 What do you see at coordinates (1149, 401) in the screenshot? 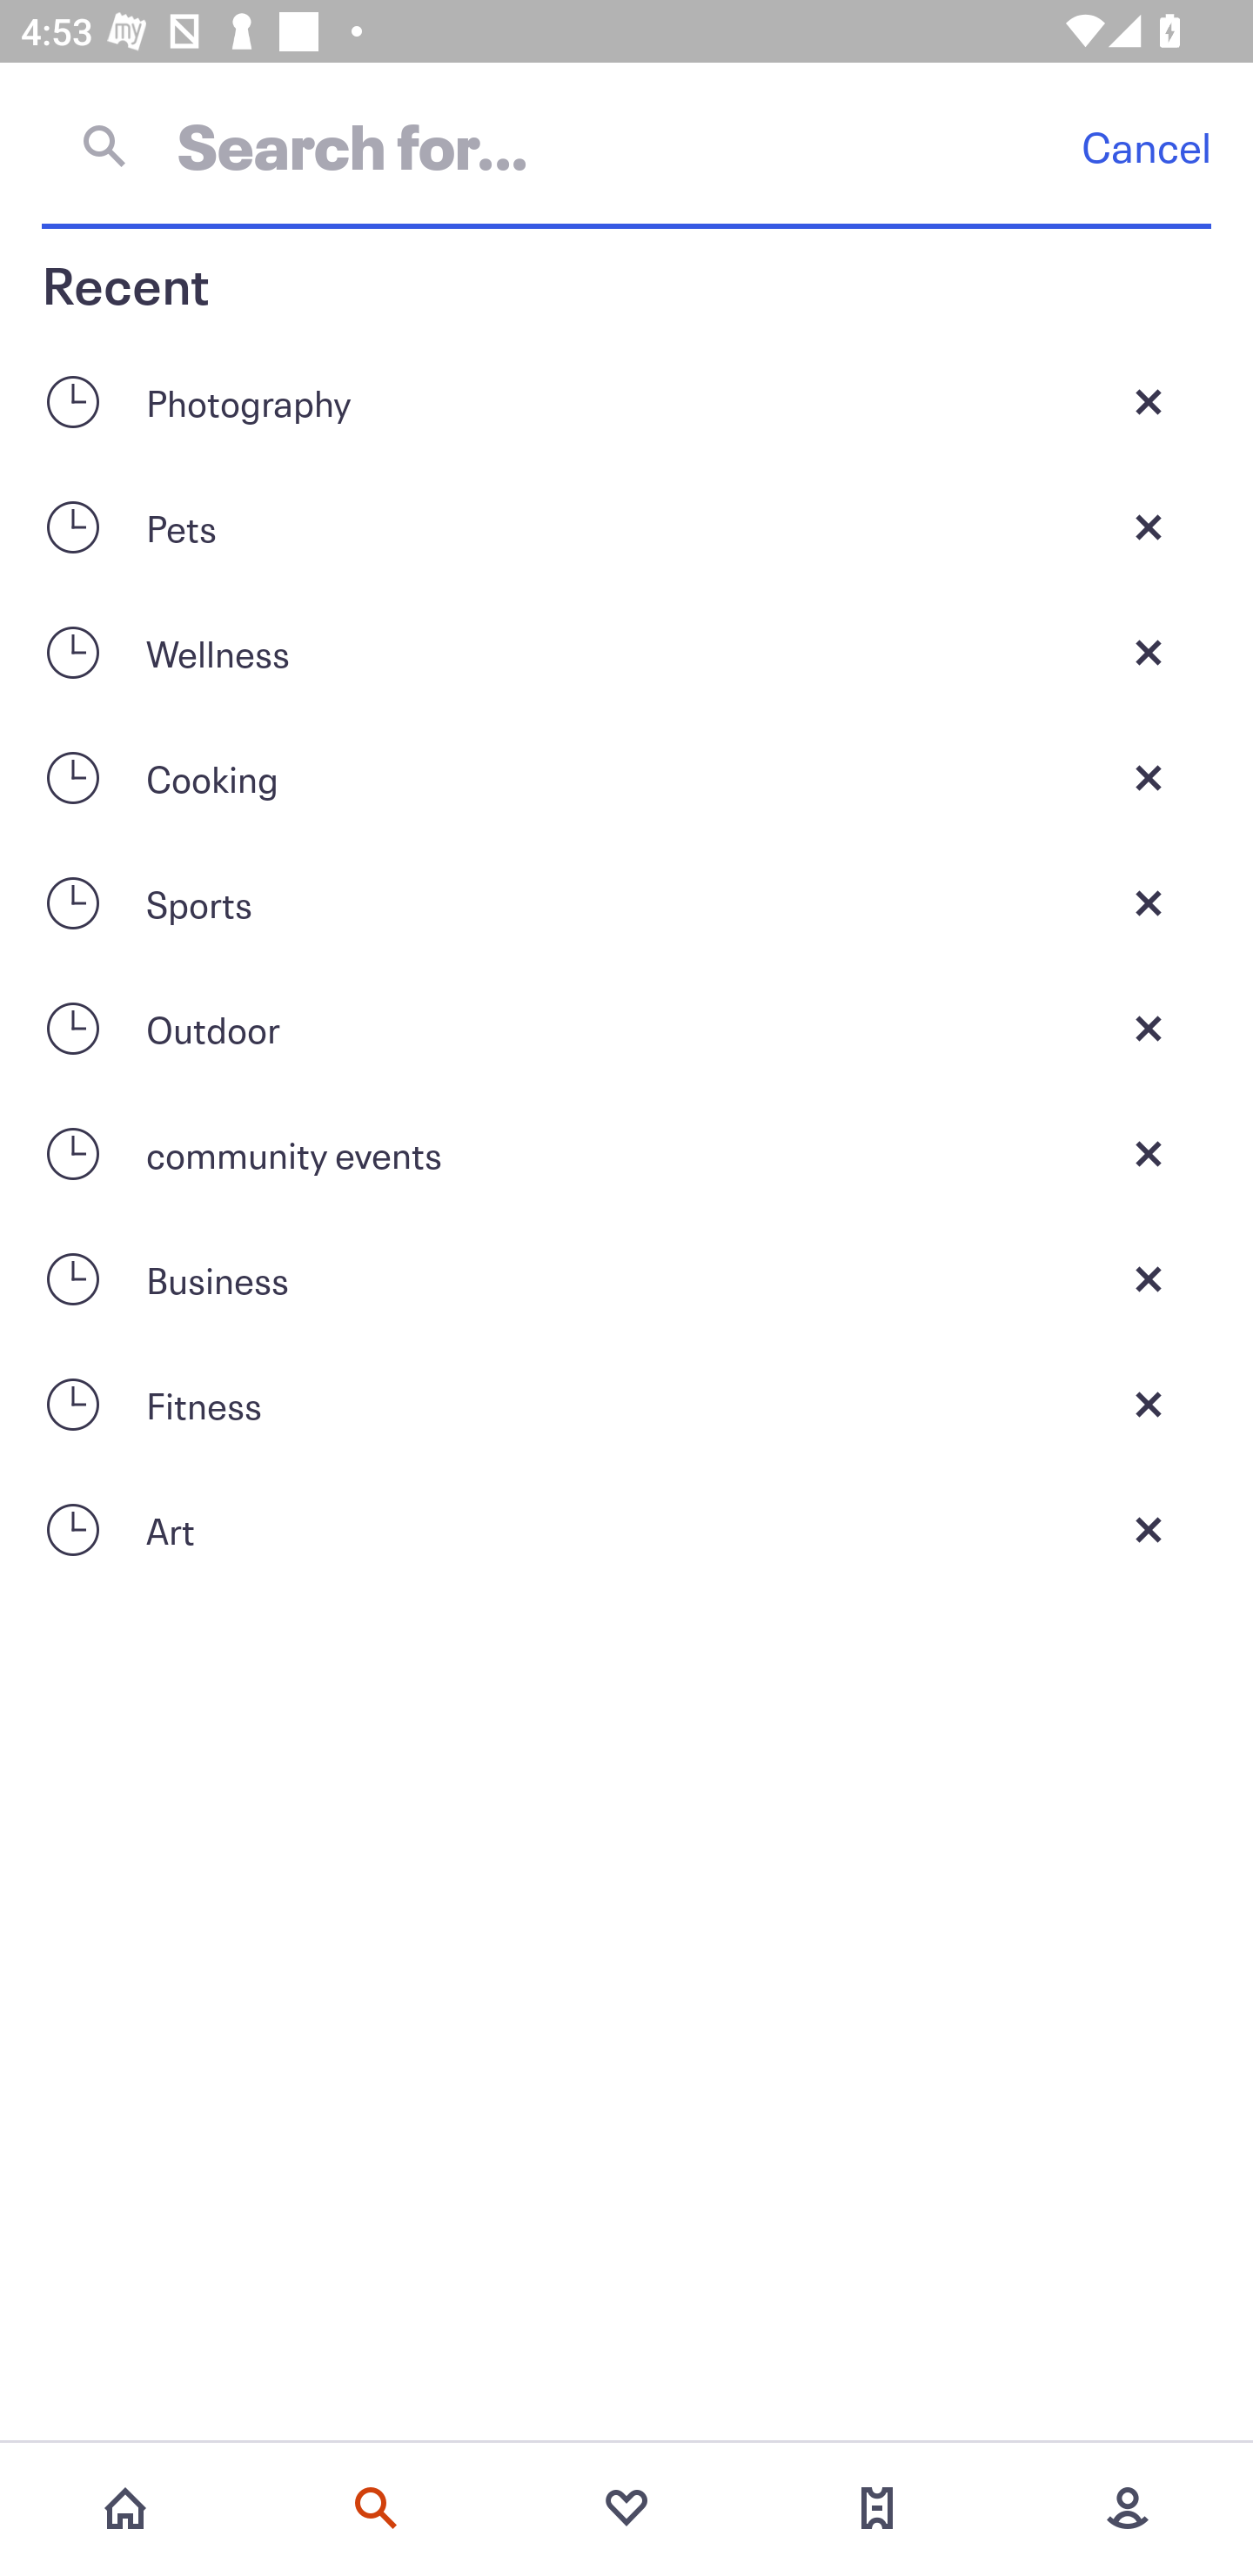
I see `Close current screen` at bounding box center [1149, 401].